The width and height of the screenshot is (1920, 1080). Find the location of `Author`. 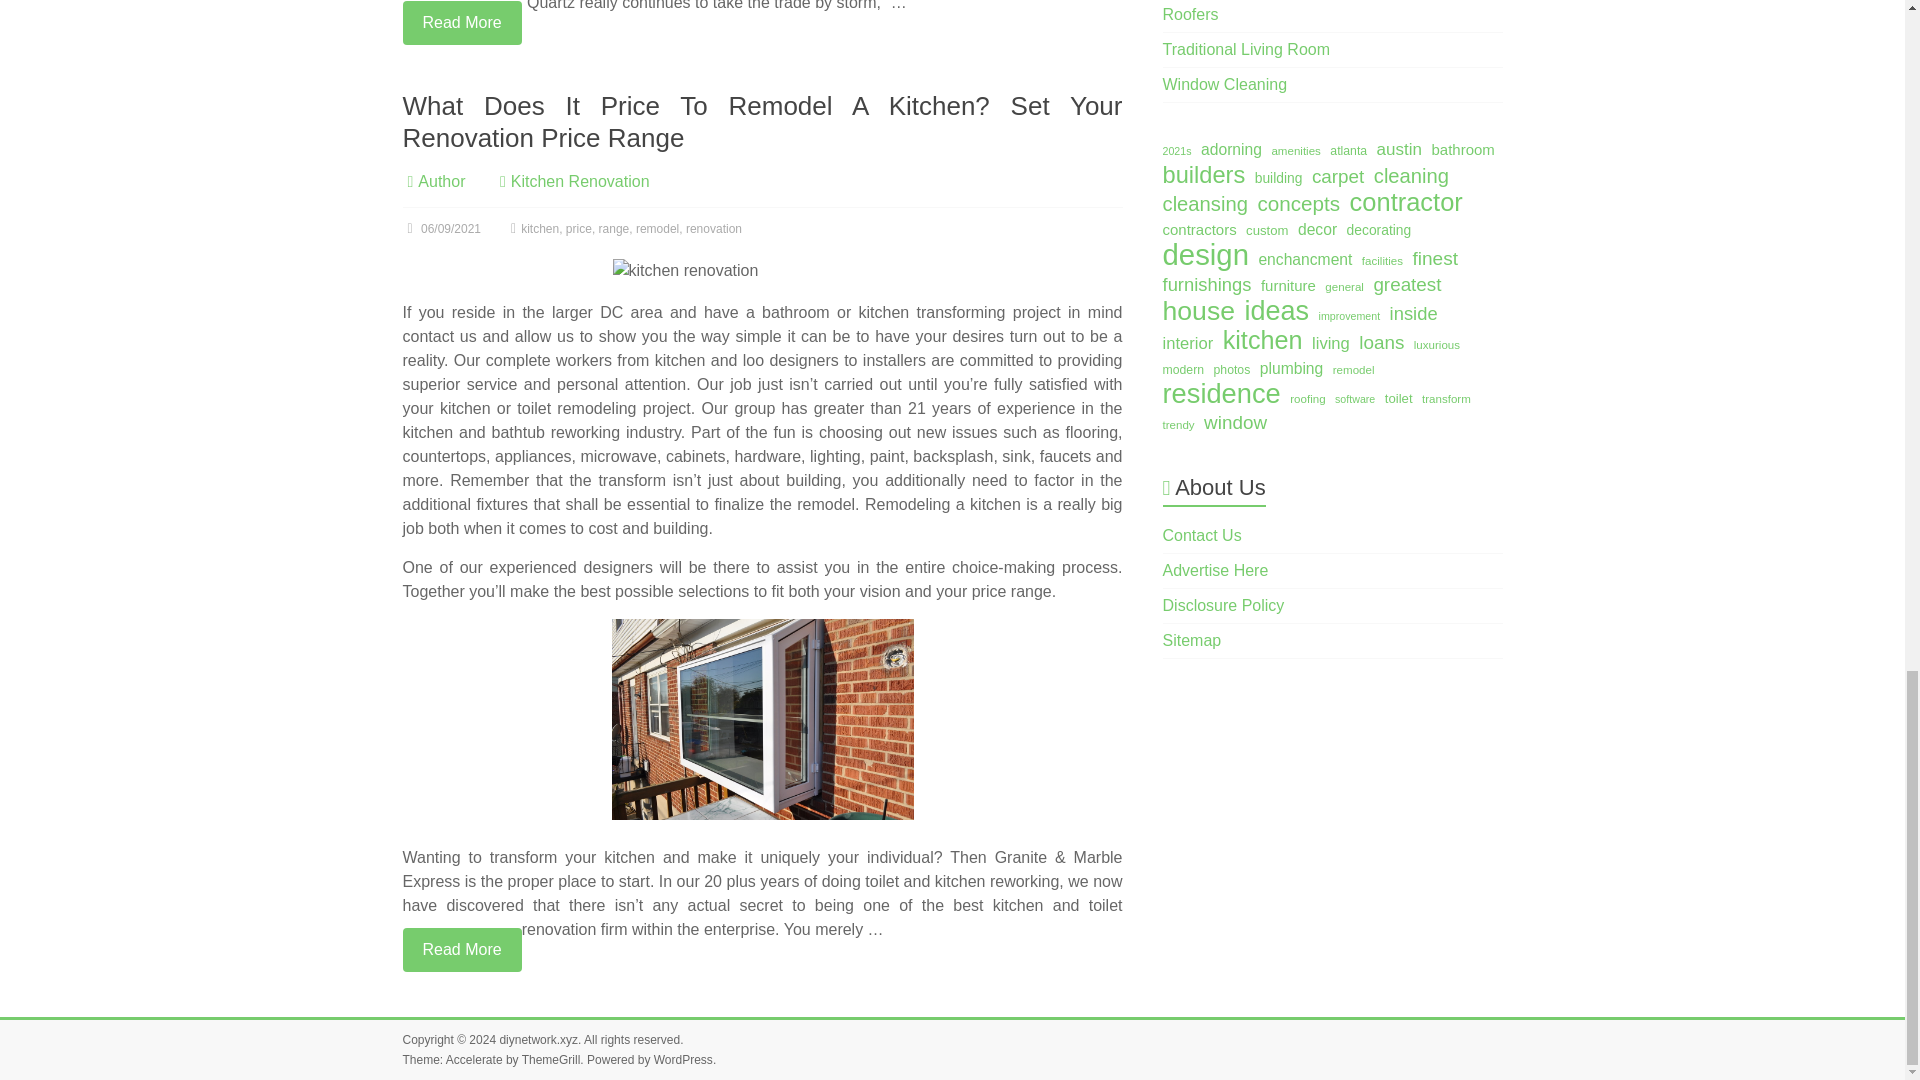

Author is located at coordinates (441, 181).